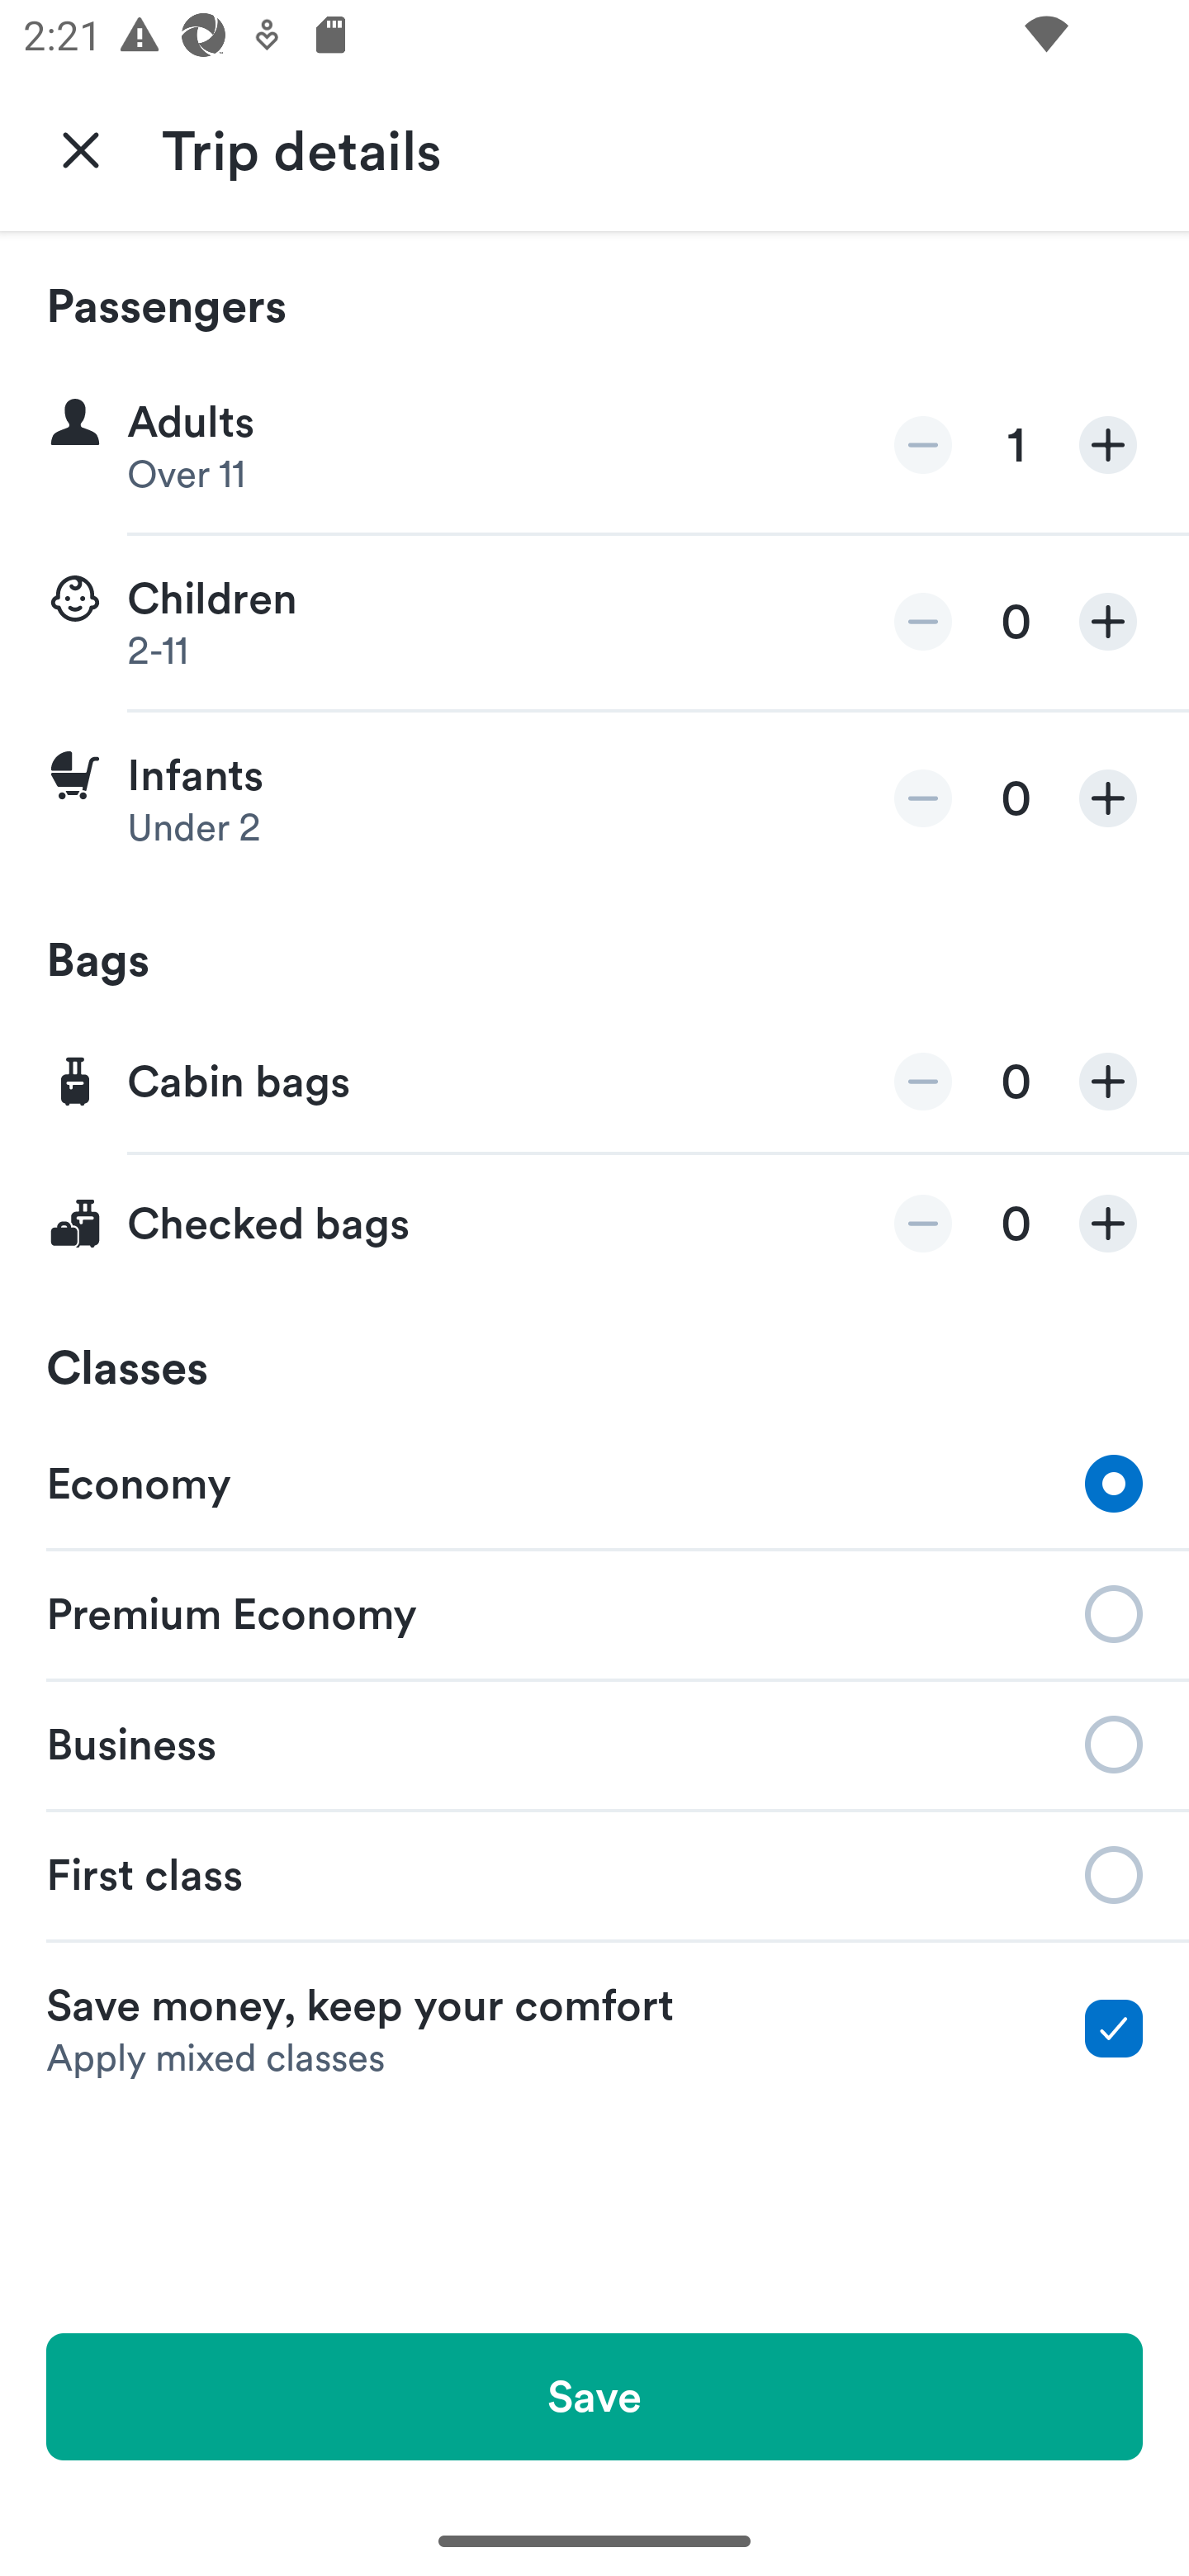 This screenshot has height=2576, width=1189. I want to click on Remove, so click(923, 798).